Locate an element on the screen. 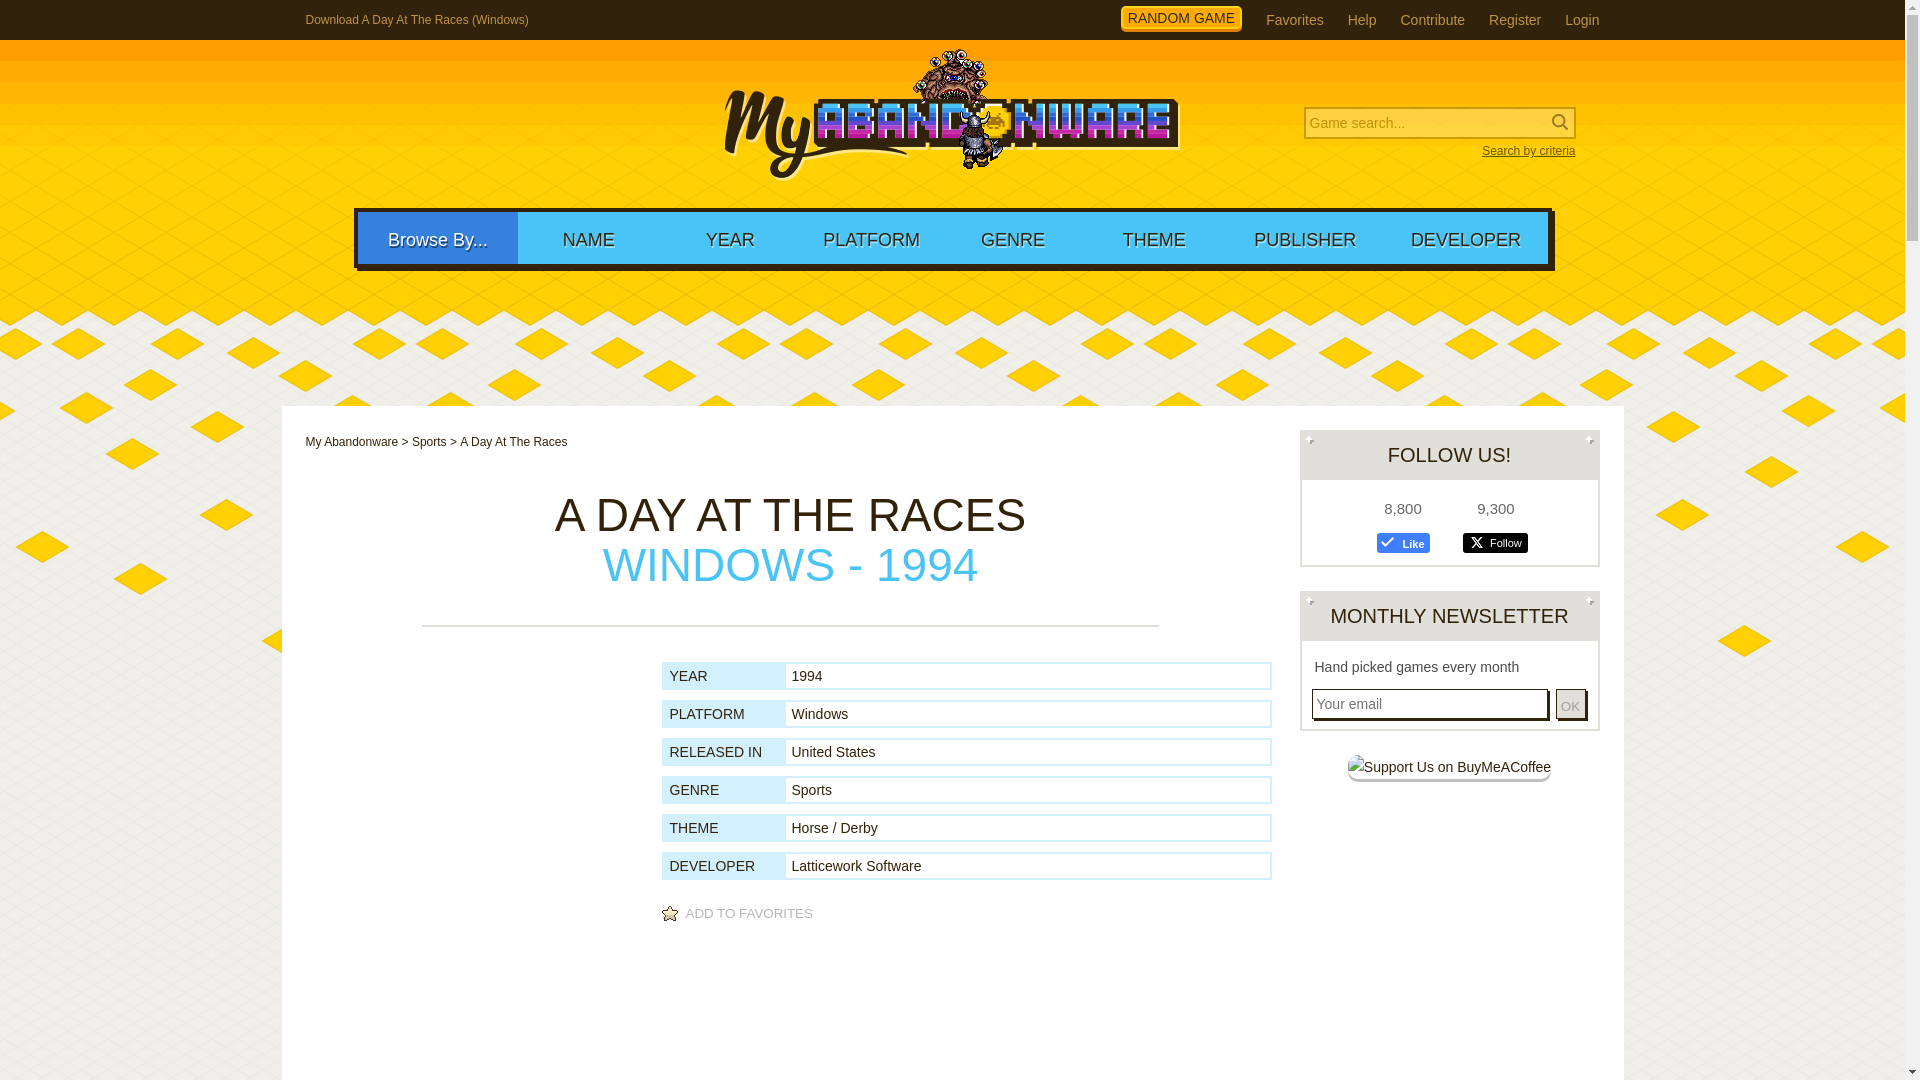 The width and height of the screenshot is (1920, 1080). YEAR is located at coordinates (730, 237).